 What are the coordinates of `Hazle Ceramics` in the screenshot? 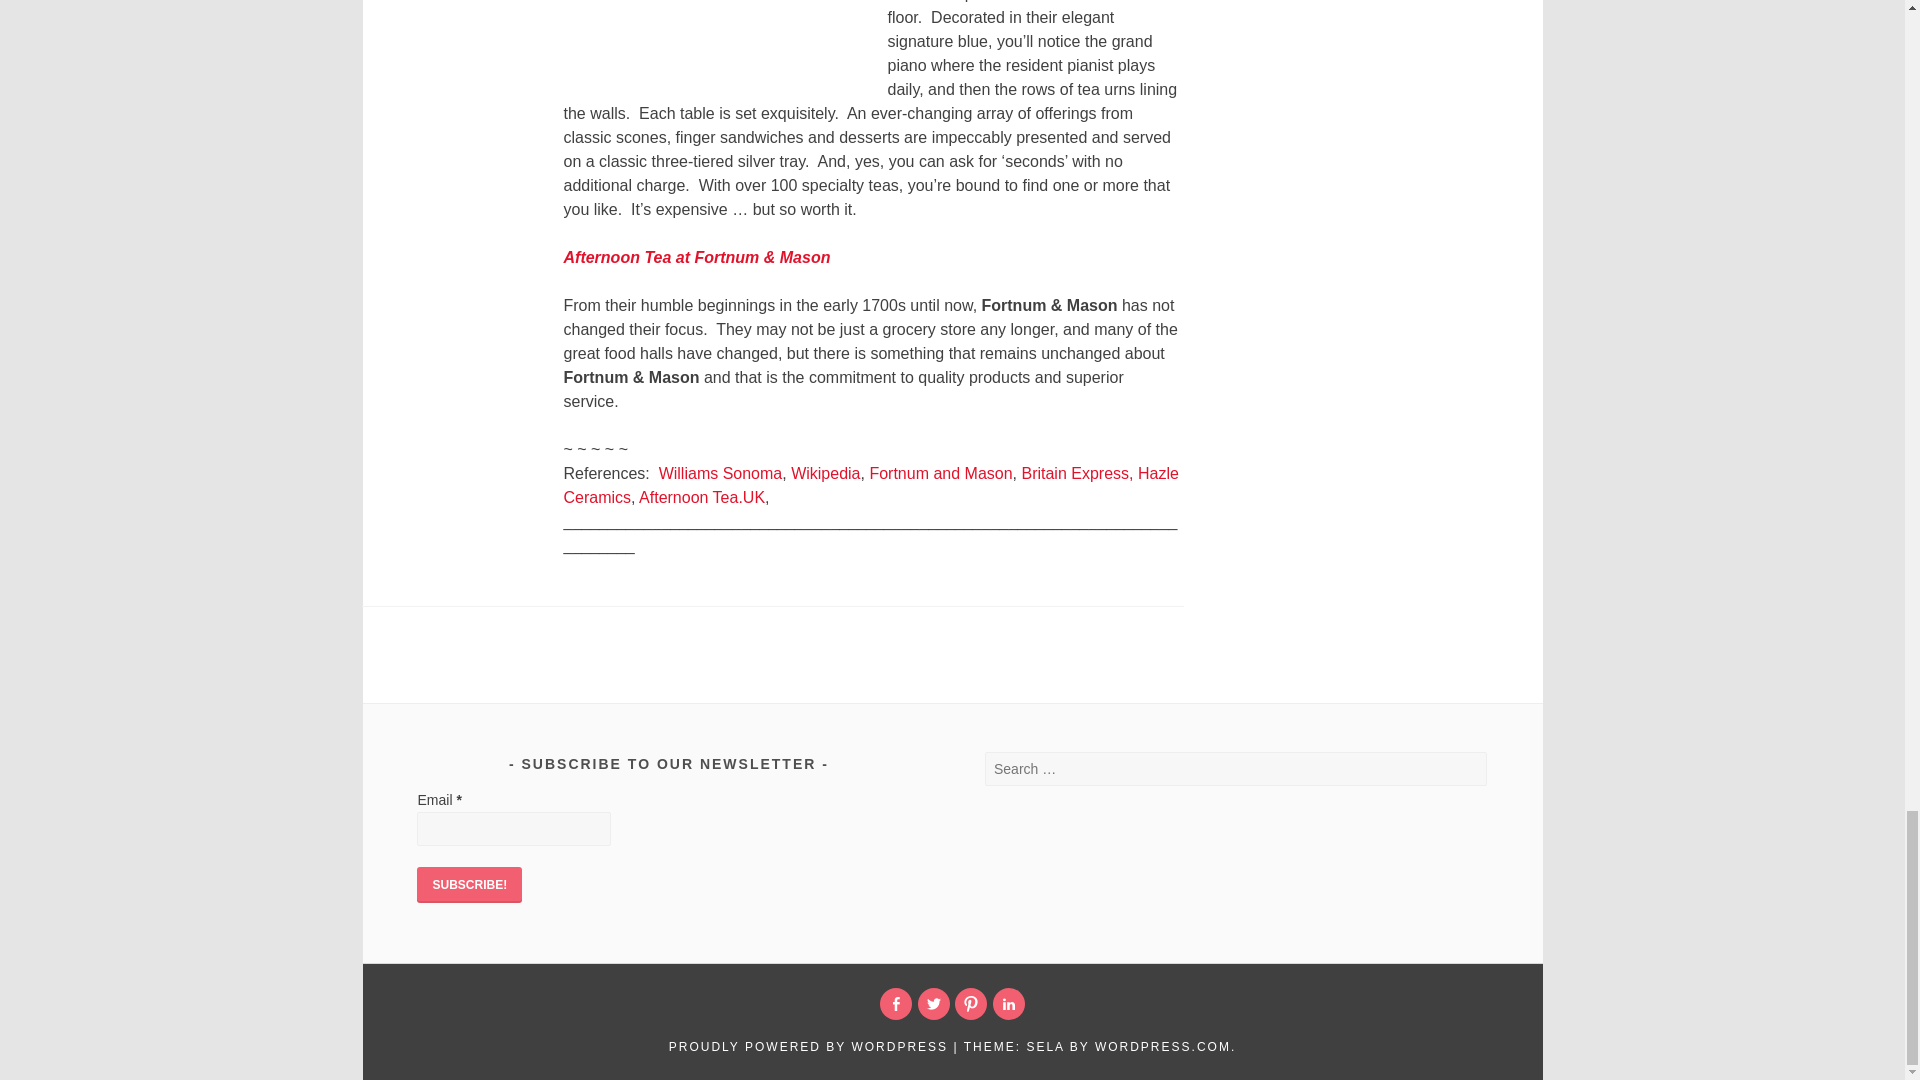 It's located at (871, 486).